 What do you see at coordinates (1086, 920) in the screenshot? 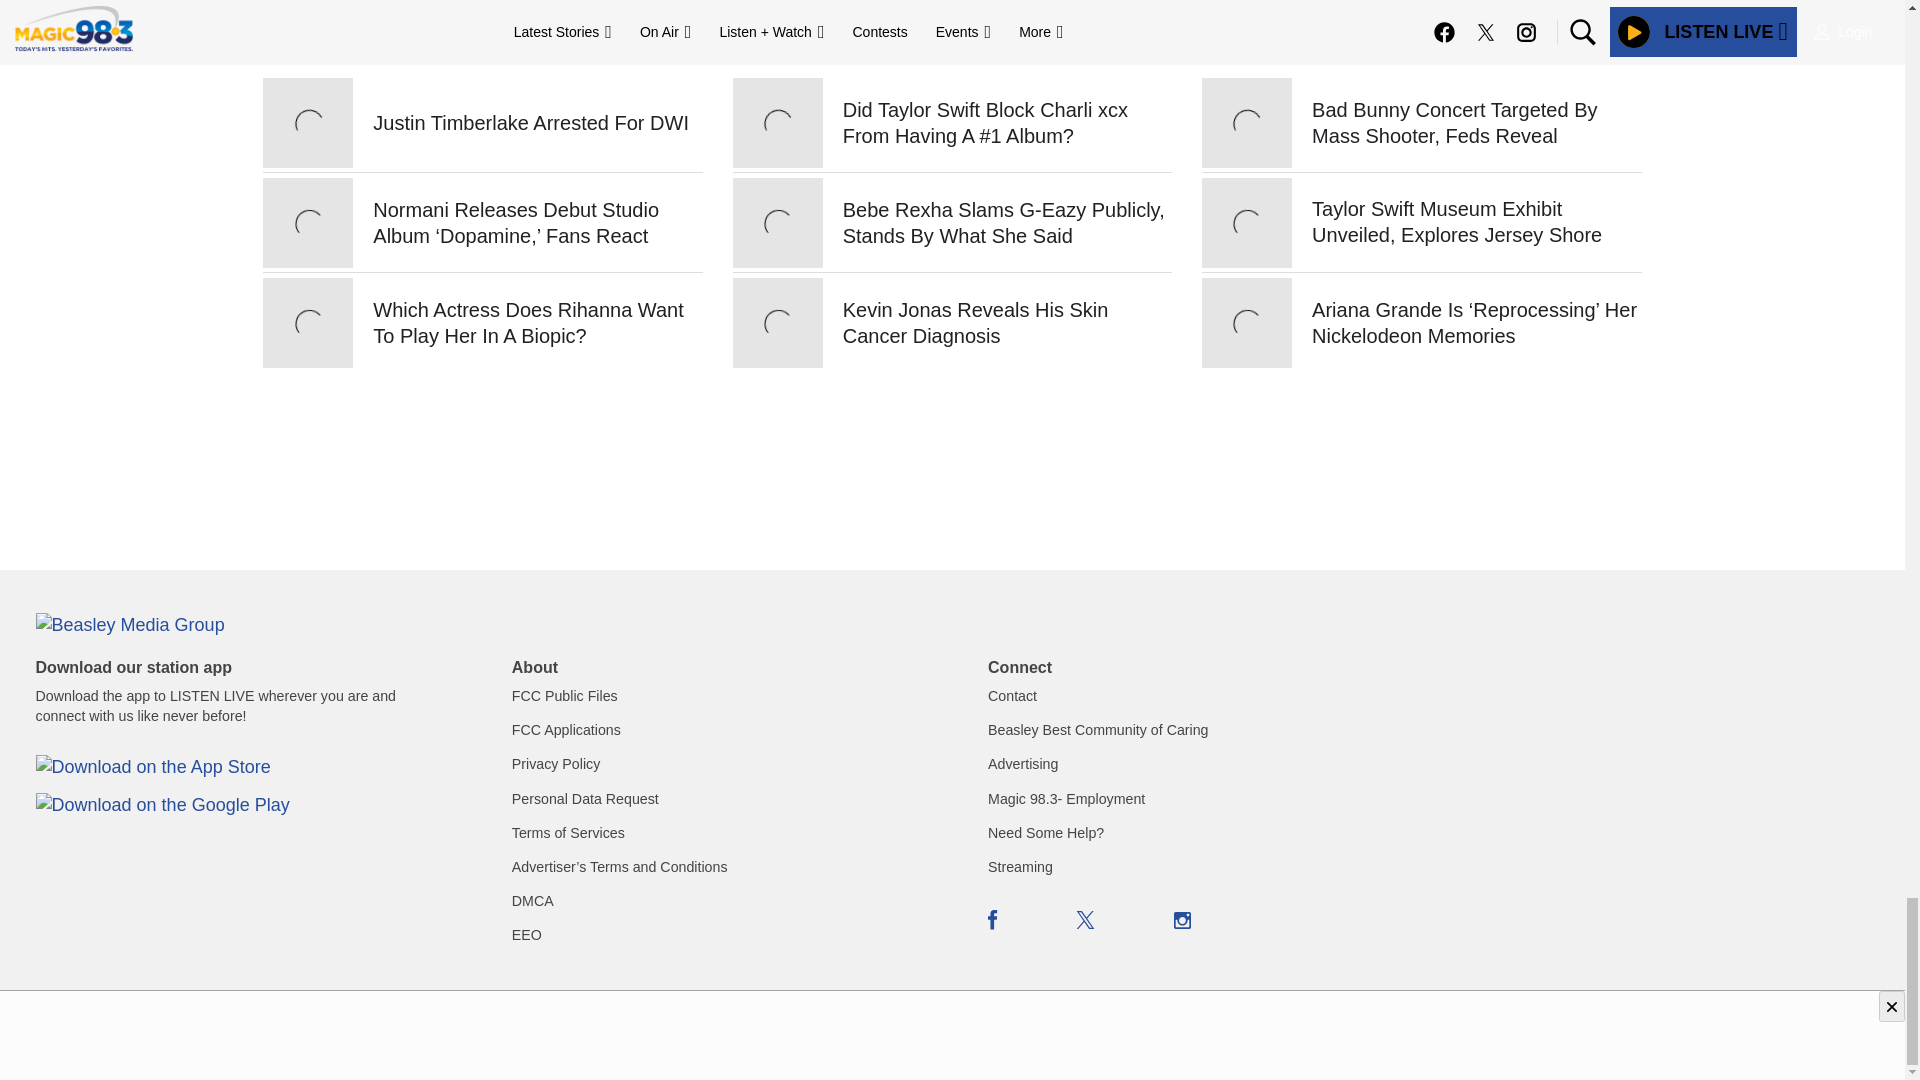
I see `Twitter` at bounding box center [1086, 920].